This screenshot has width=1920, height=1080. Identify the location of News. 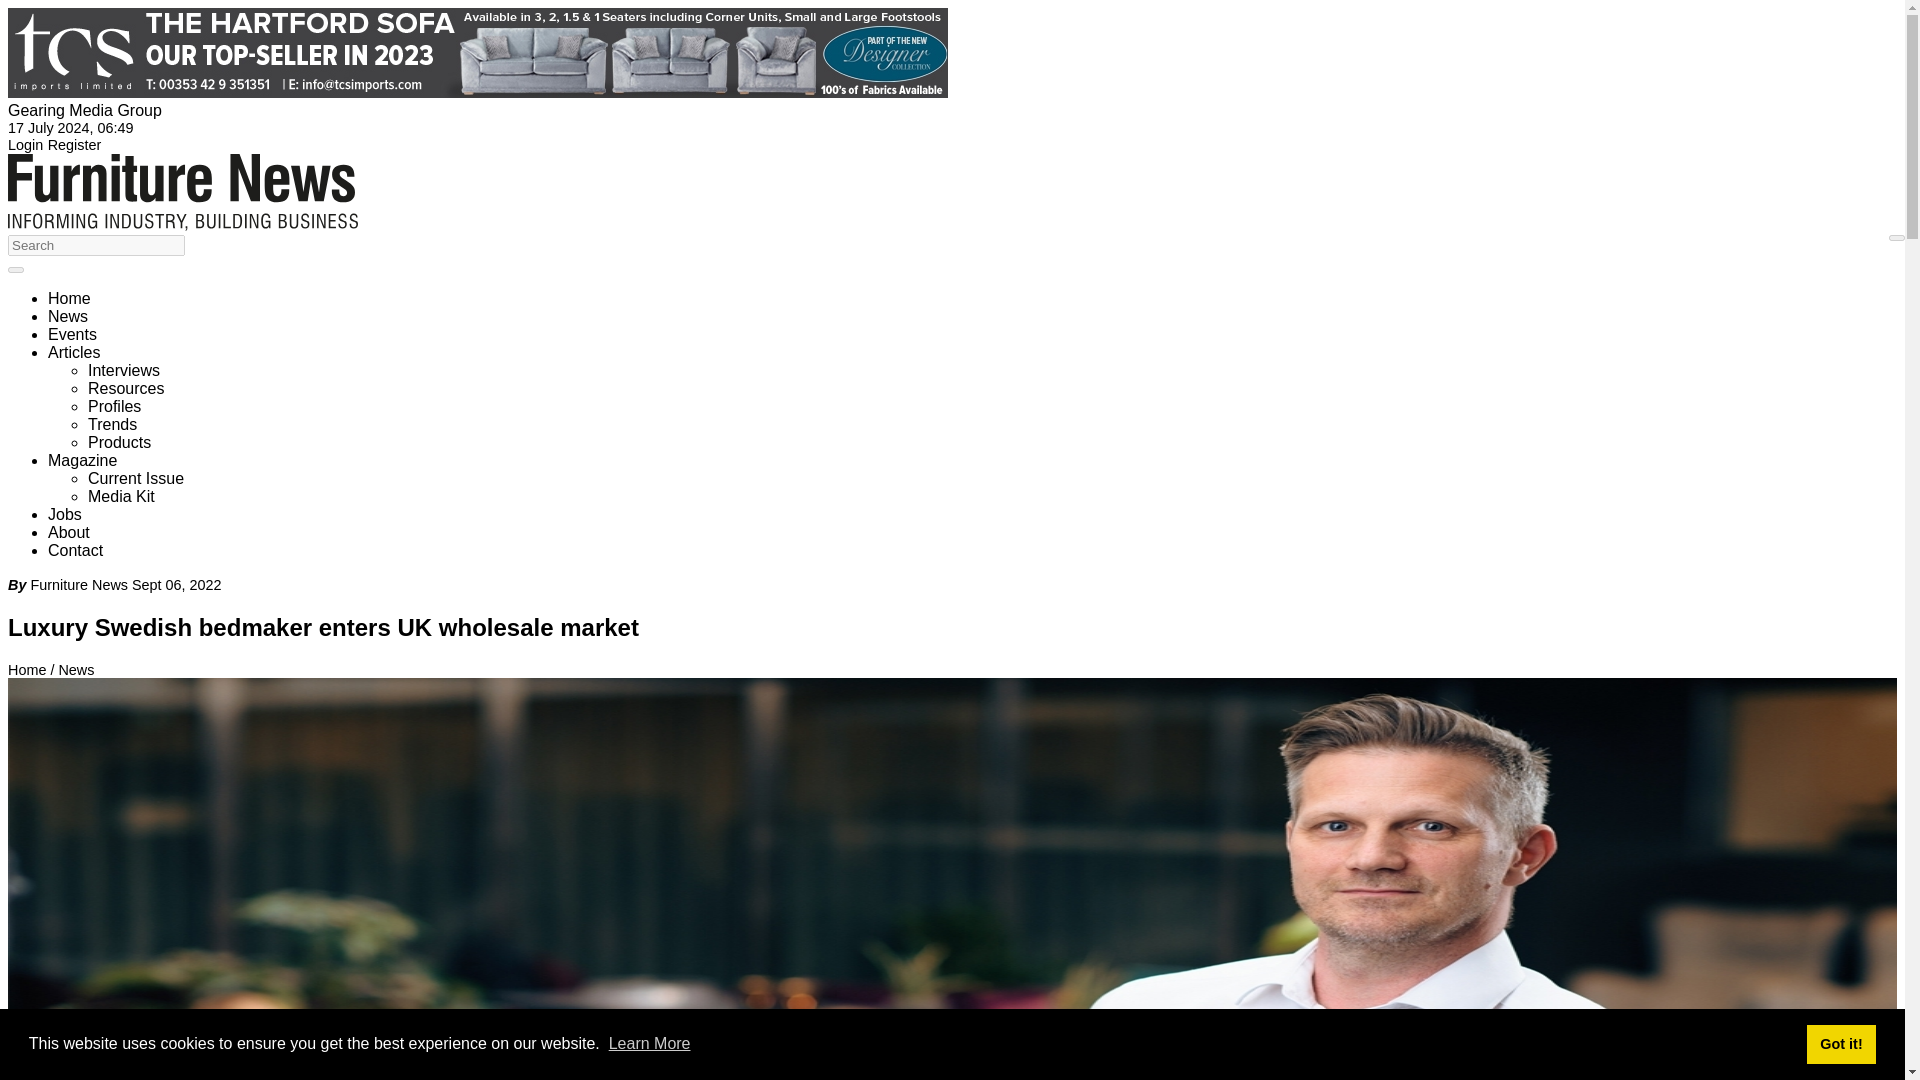
(68, 316).